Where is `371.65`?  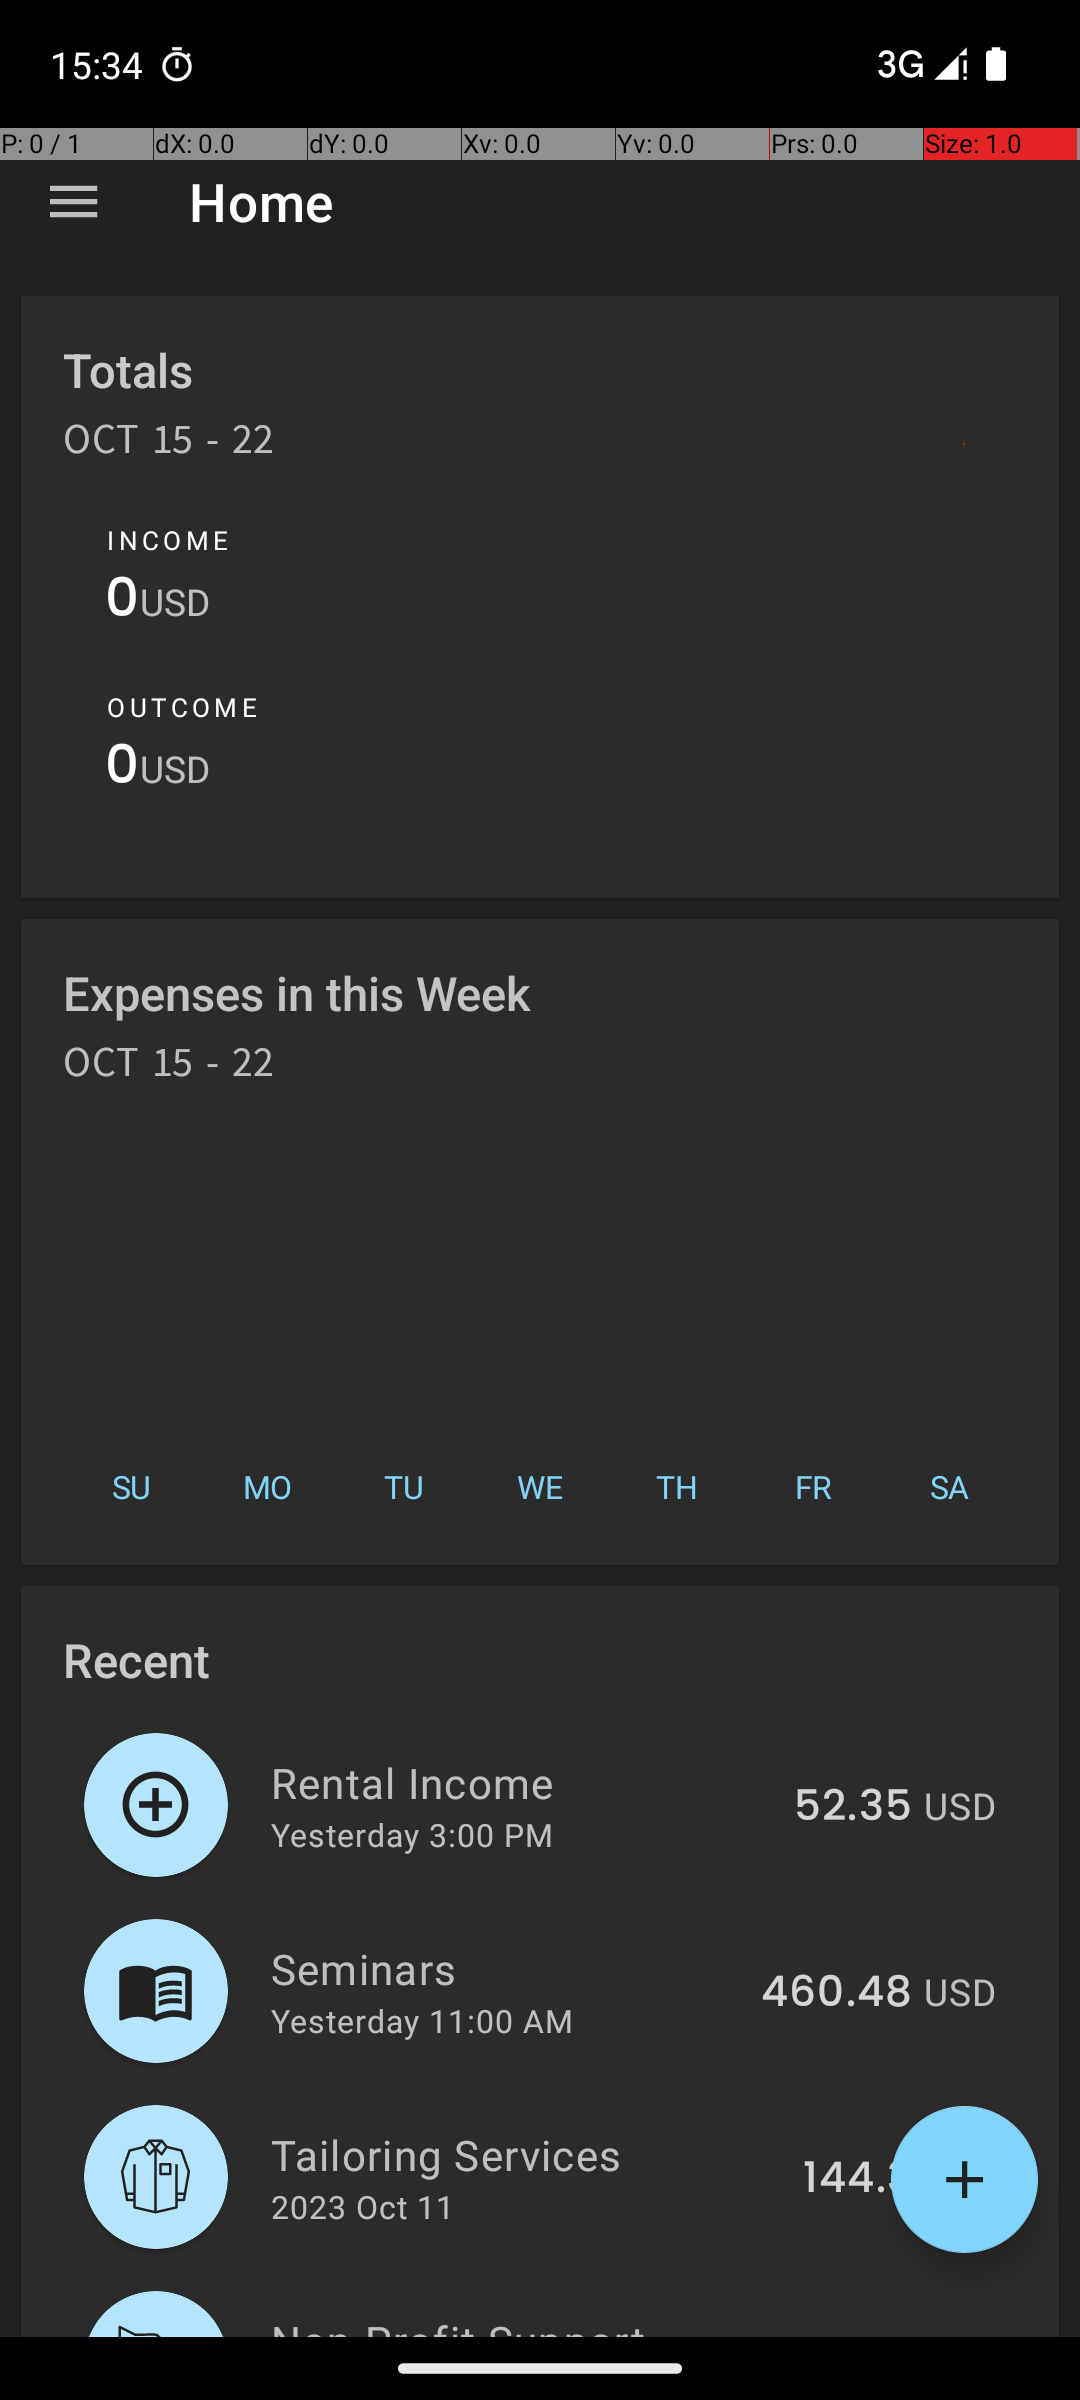
371.65 is located at coordinates (845, 2334).